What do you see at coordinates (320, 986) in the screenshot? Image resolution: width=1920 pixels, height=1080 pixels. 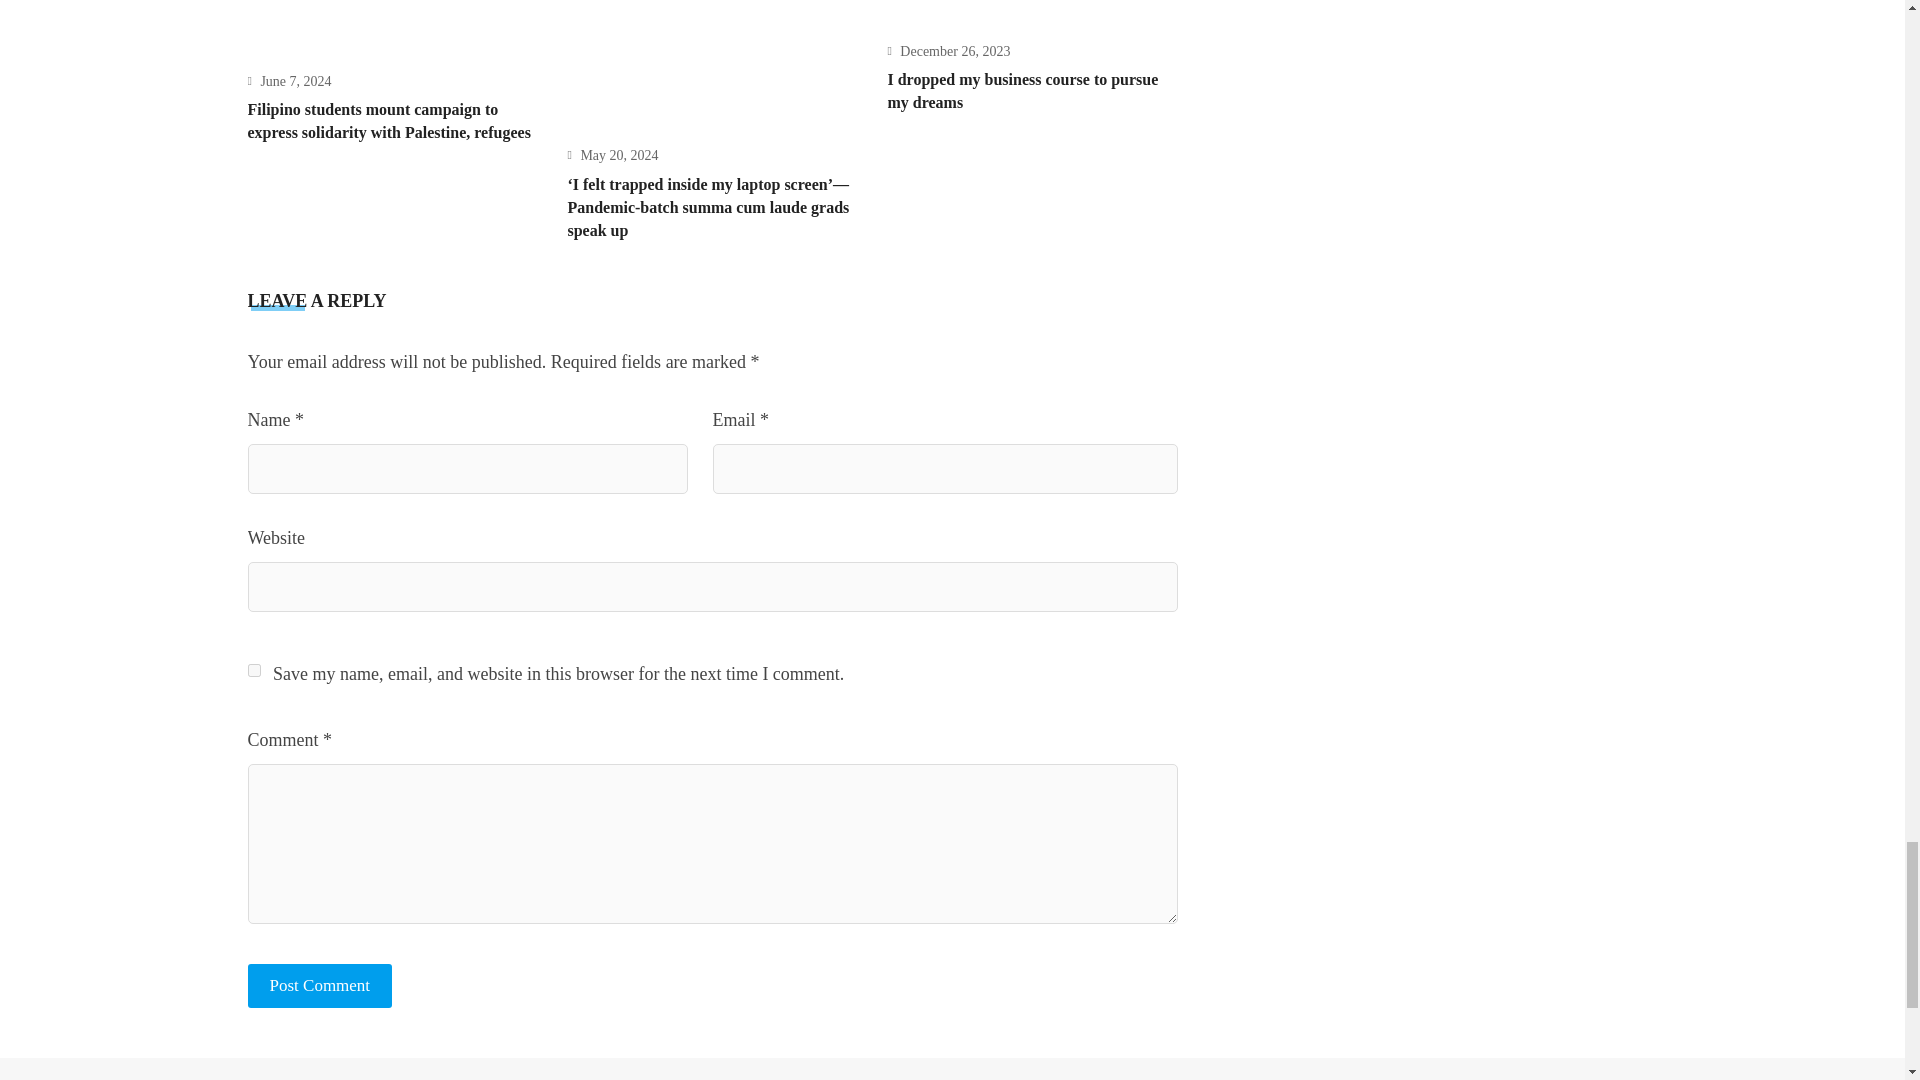 I see `Post Comment` at bounding box center [320, 986].